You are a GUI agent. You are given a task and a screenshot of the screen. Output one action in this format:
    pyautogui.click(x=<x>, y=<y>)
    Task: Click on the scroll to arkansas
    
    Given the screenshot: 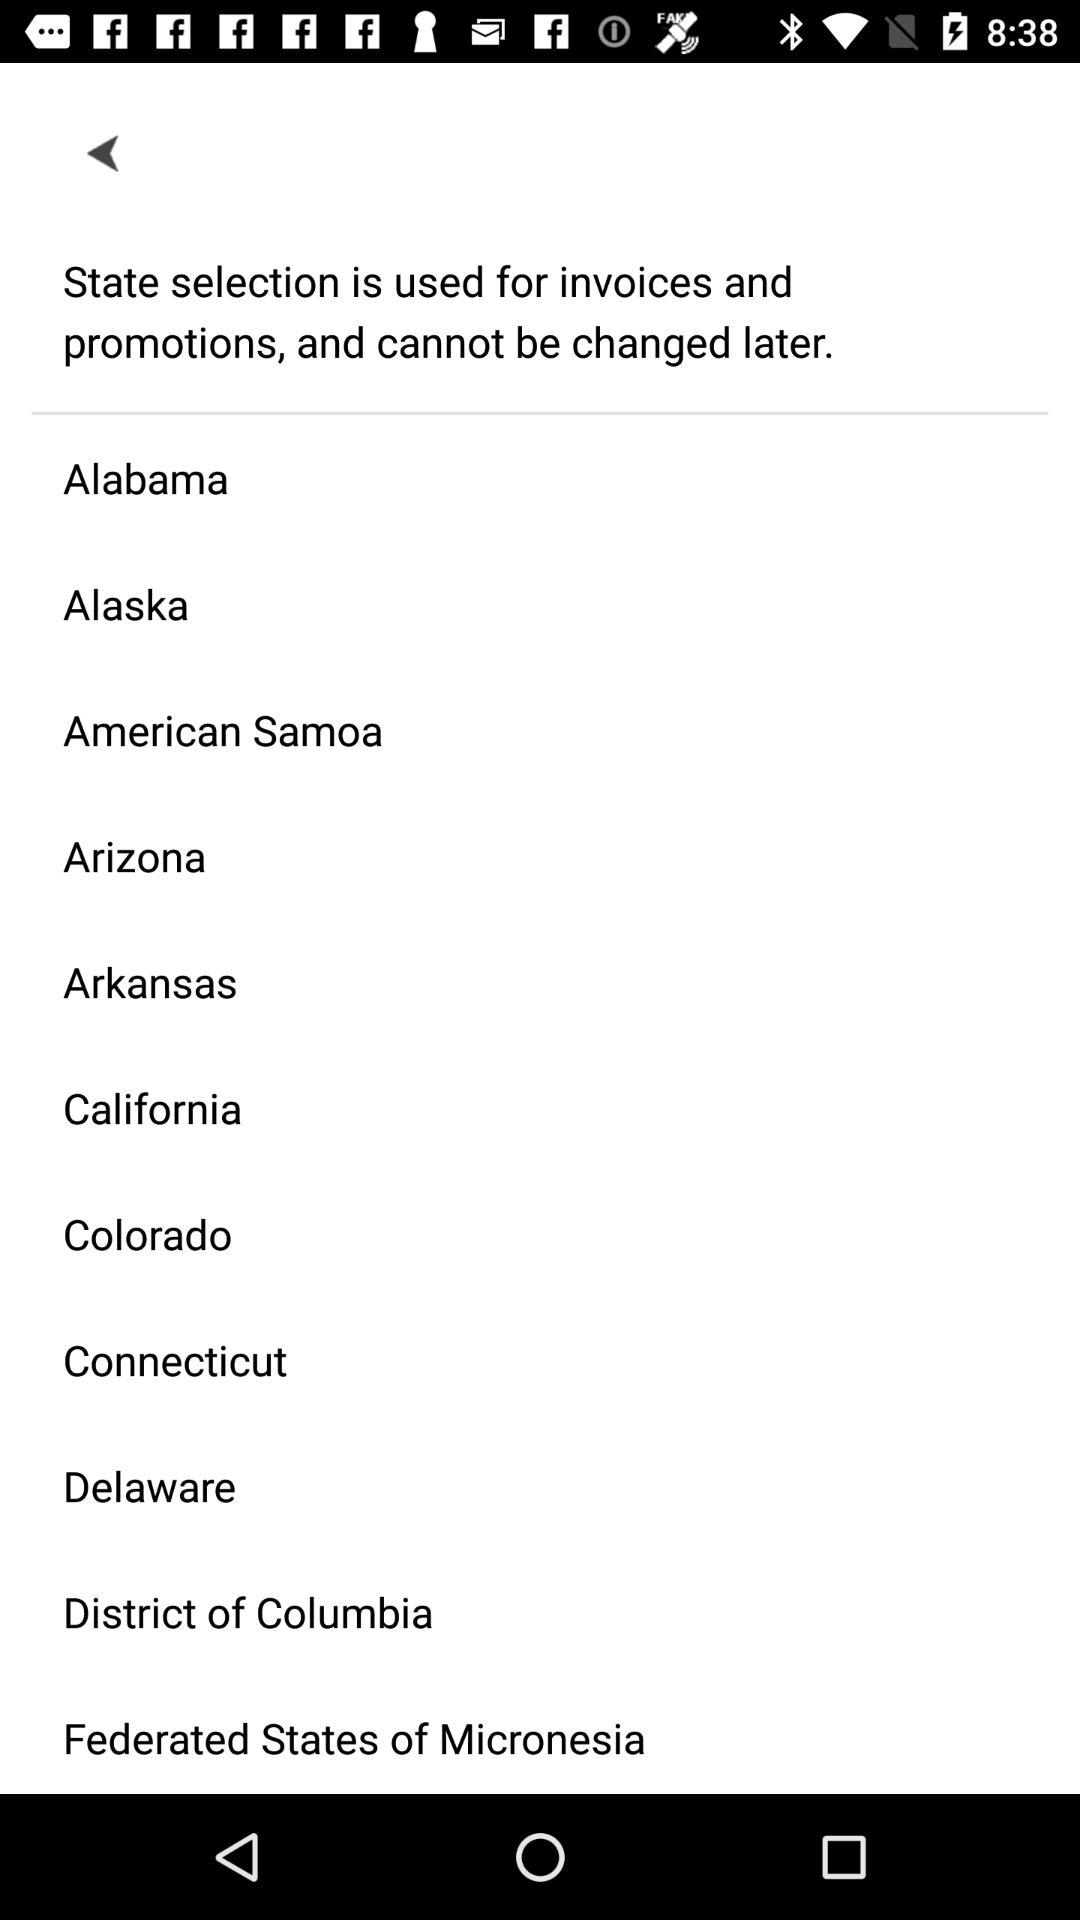 What is the action you would take?
    pyautogui.click(x=524, y=982)
    